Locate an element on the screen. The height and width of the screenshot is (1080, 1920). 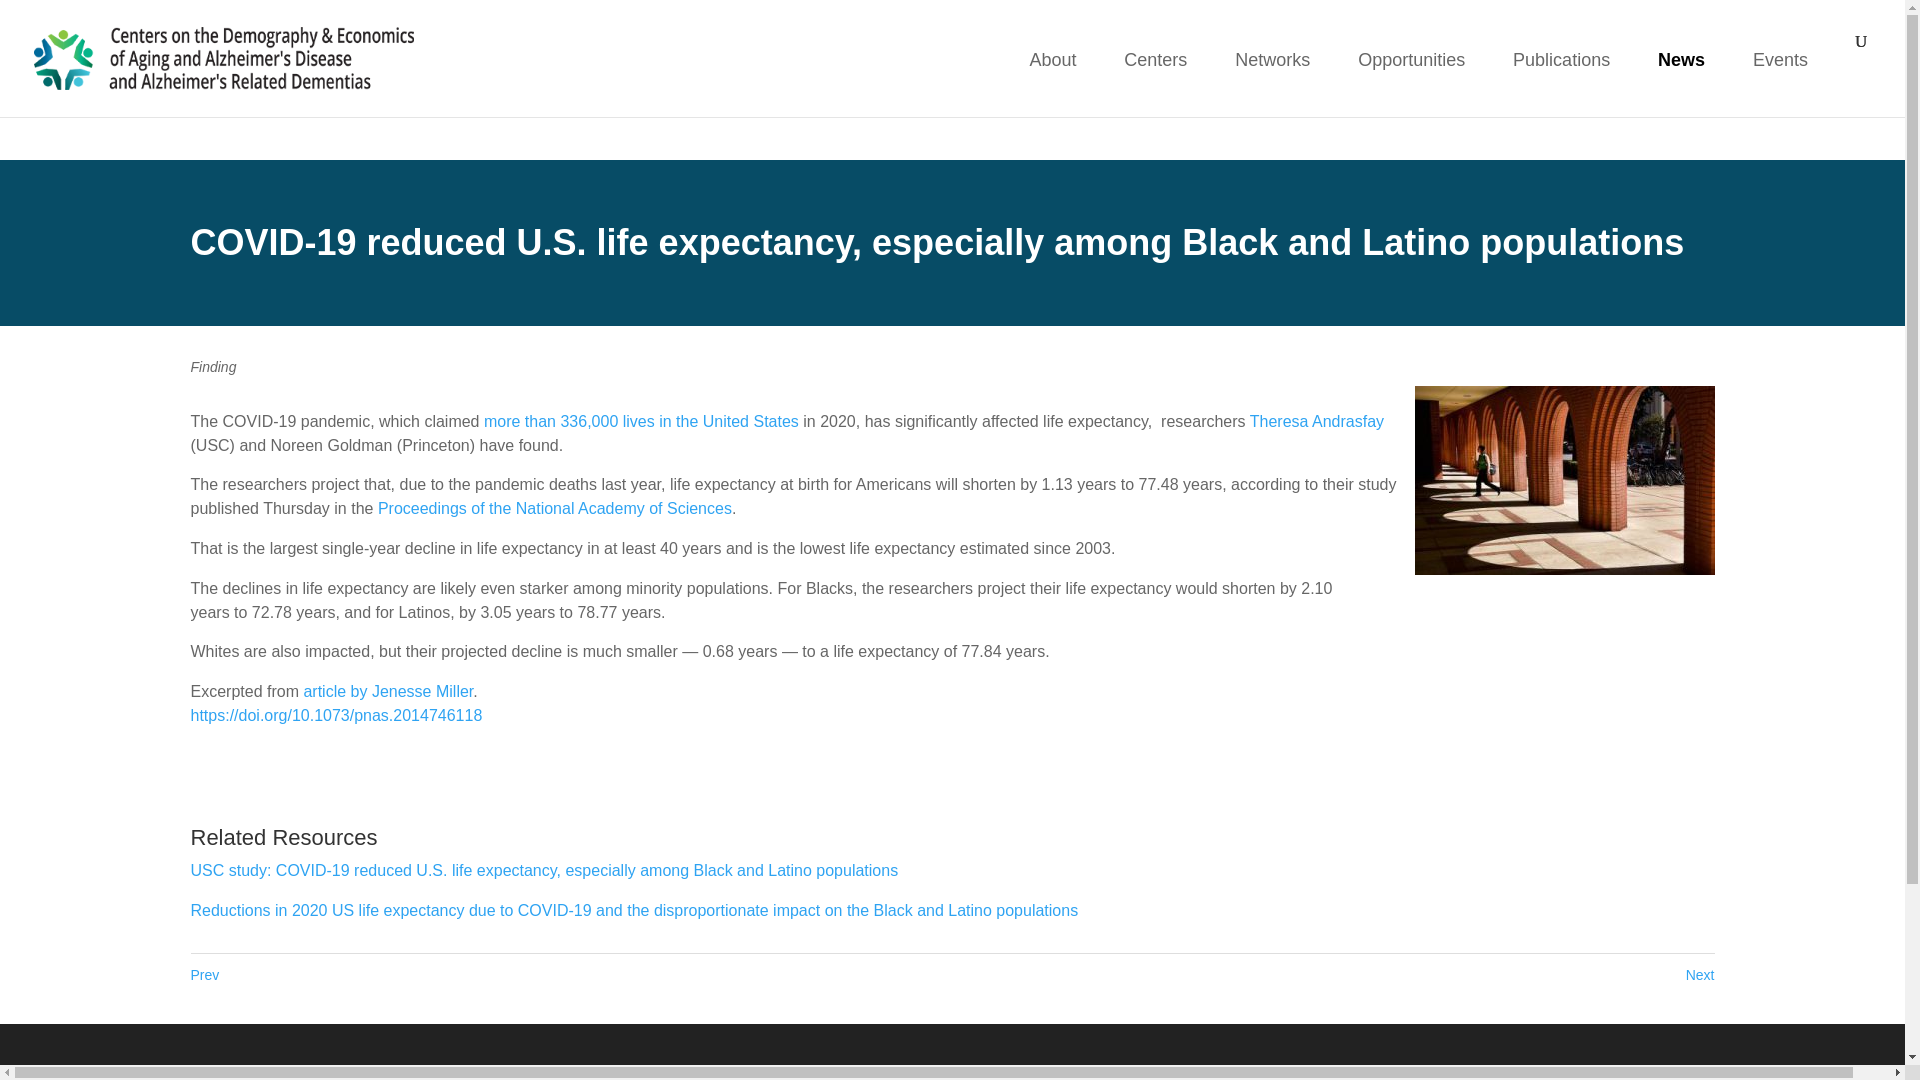
Proceedings of the National Academy of Sciences is located at coordinates (554, 508).